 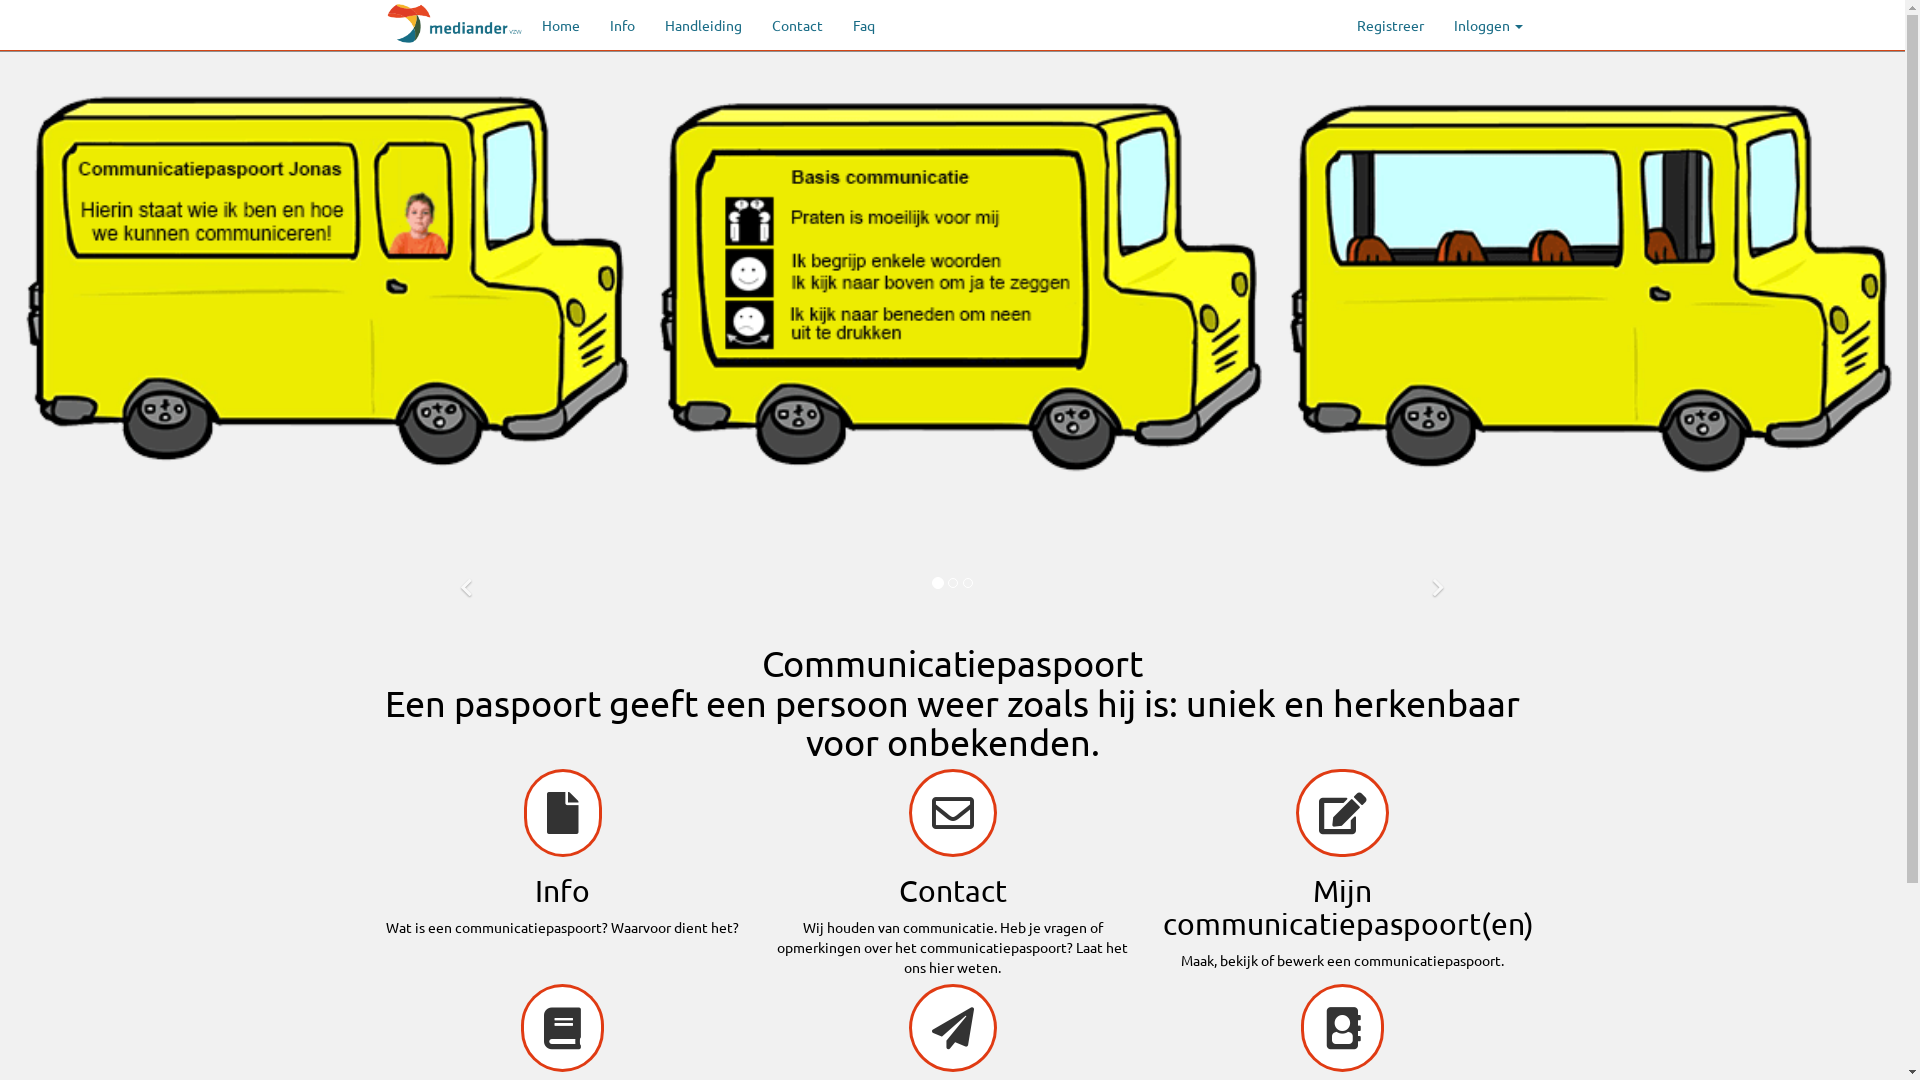 I want to click on Inloggen, so click(x=1488, y=25).